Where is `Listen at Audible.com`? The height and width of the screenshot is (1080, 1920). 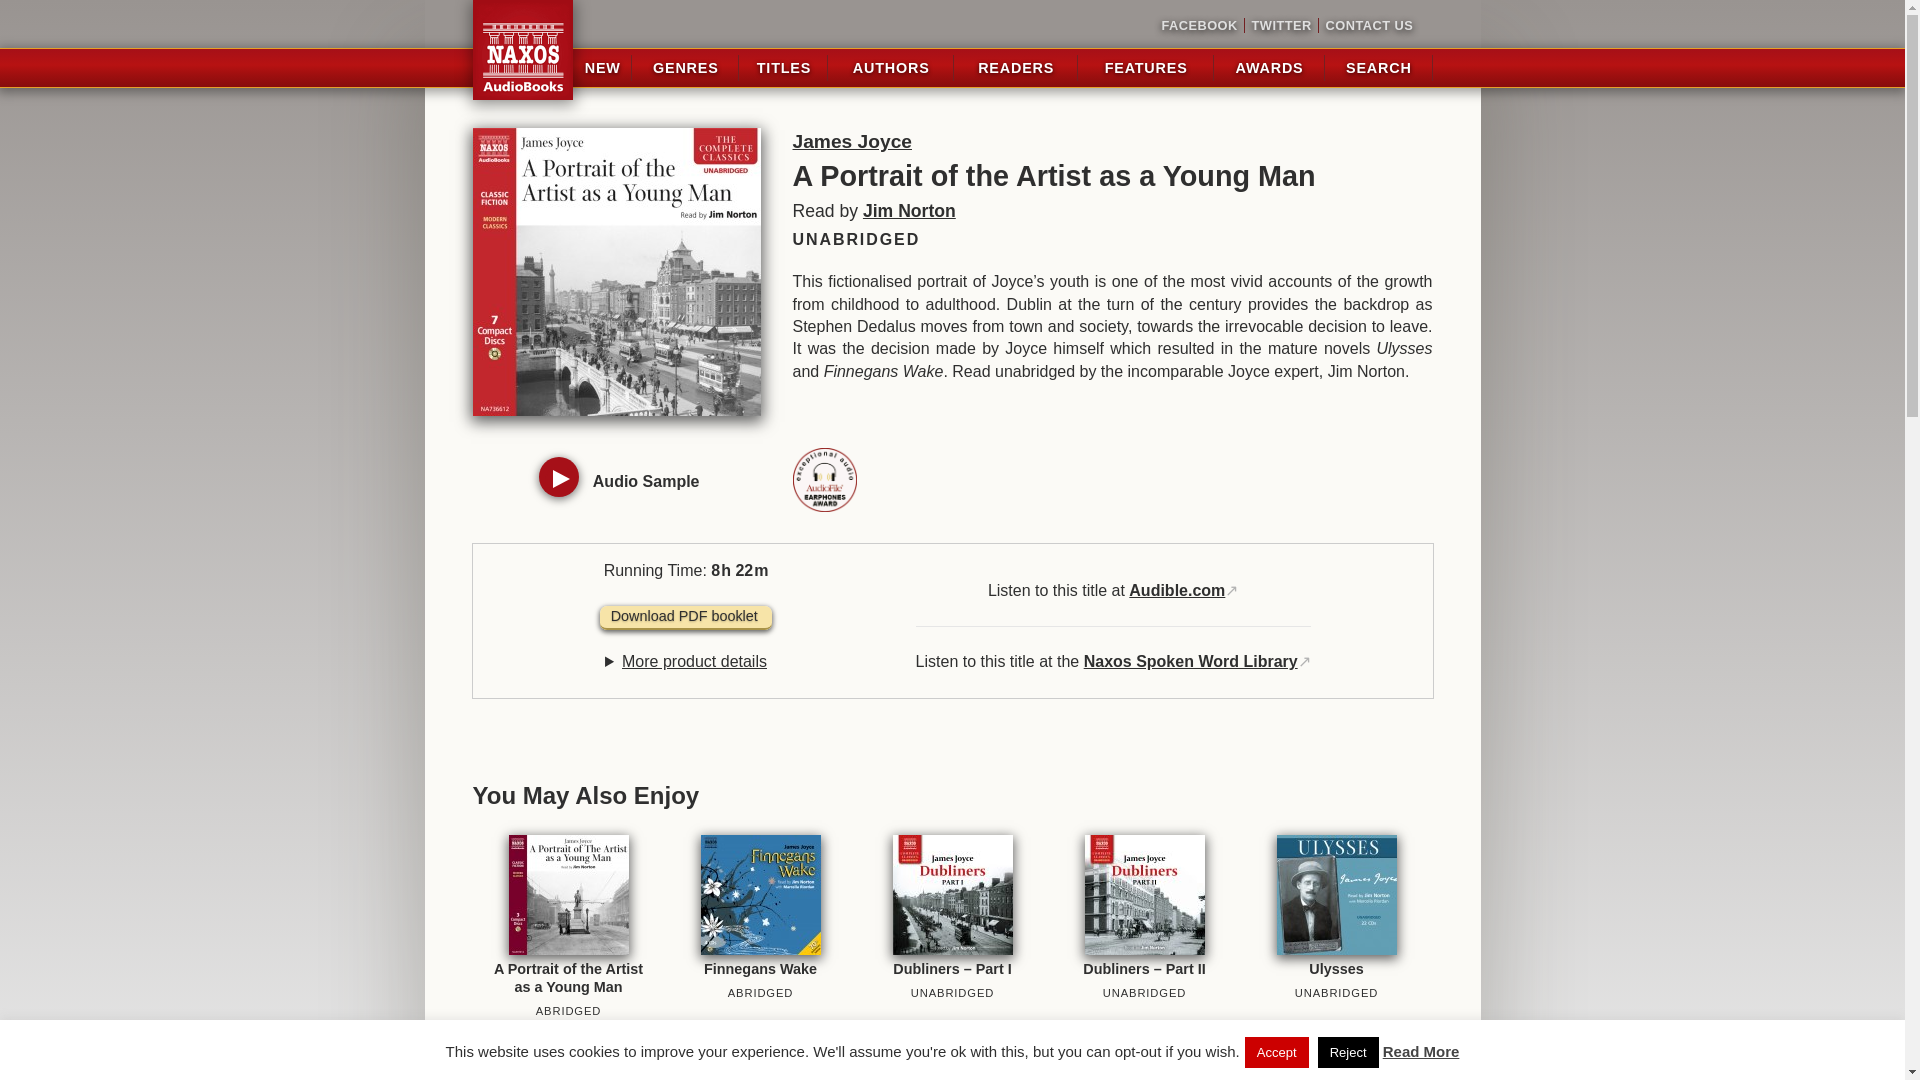 Listen at Audible.com is located at coordinates (1176, 590).